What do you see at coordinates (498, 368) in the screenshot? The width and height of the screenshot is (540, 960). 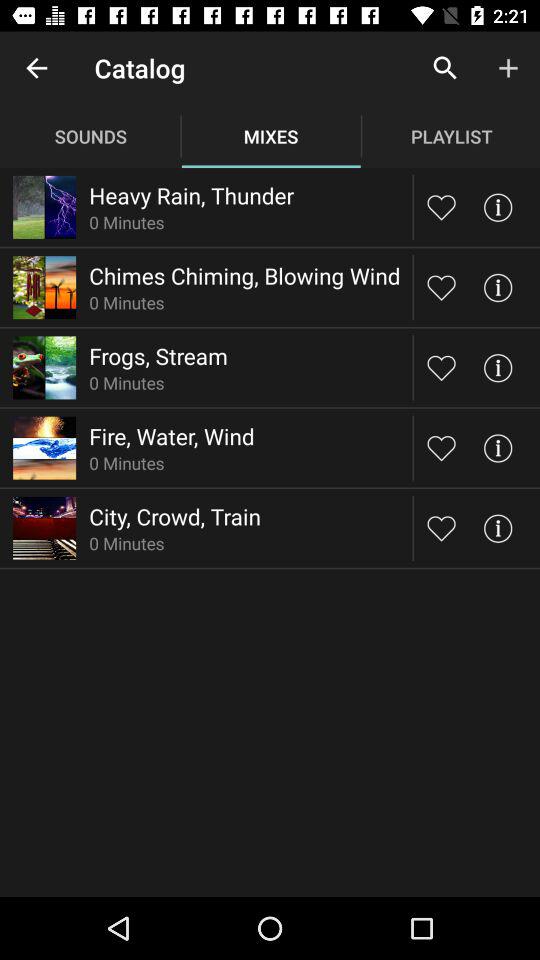 I see `information for frogs stream` at bounding box center [498, 368].